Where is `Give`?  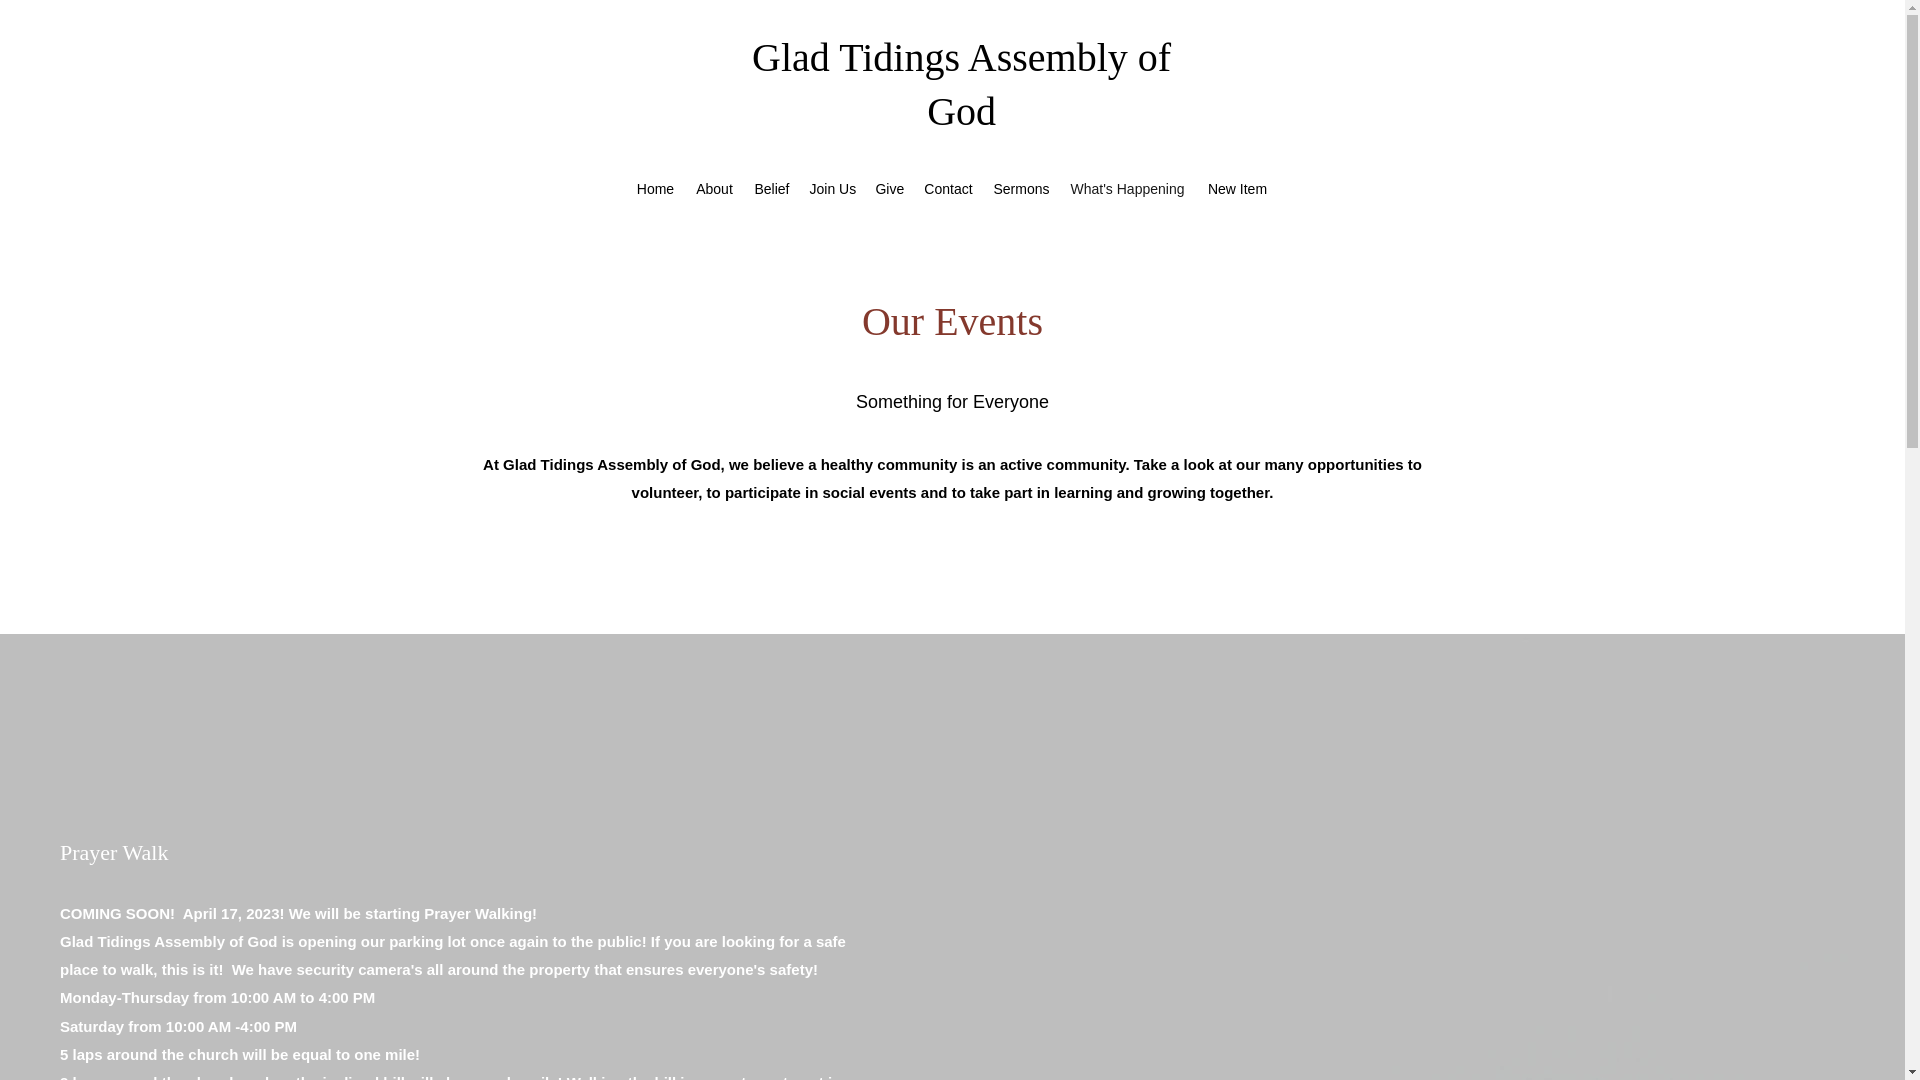 Give is located at coordinates (889, 188).